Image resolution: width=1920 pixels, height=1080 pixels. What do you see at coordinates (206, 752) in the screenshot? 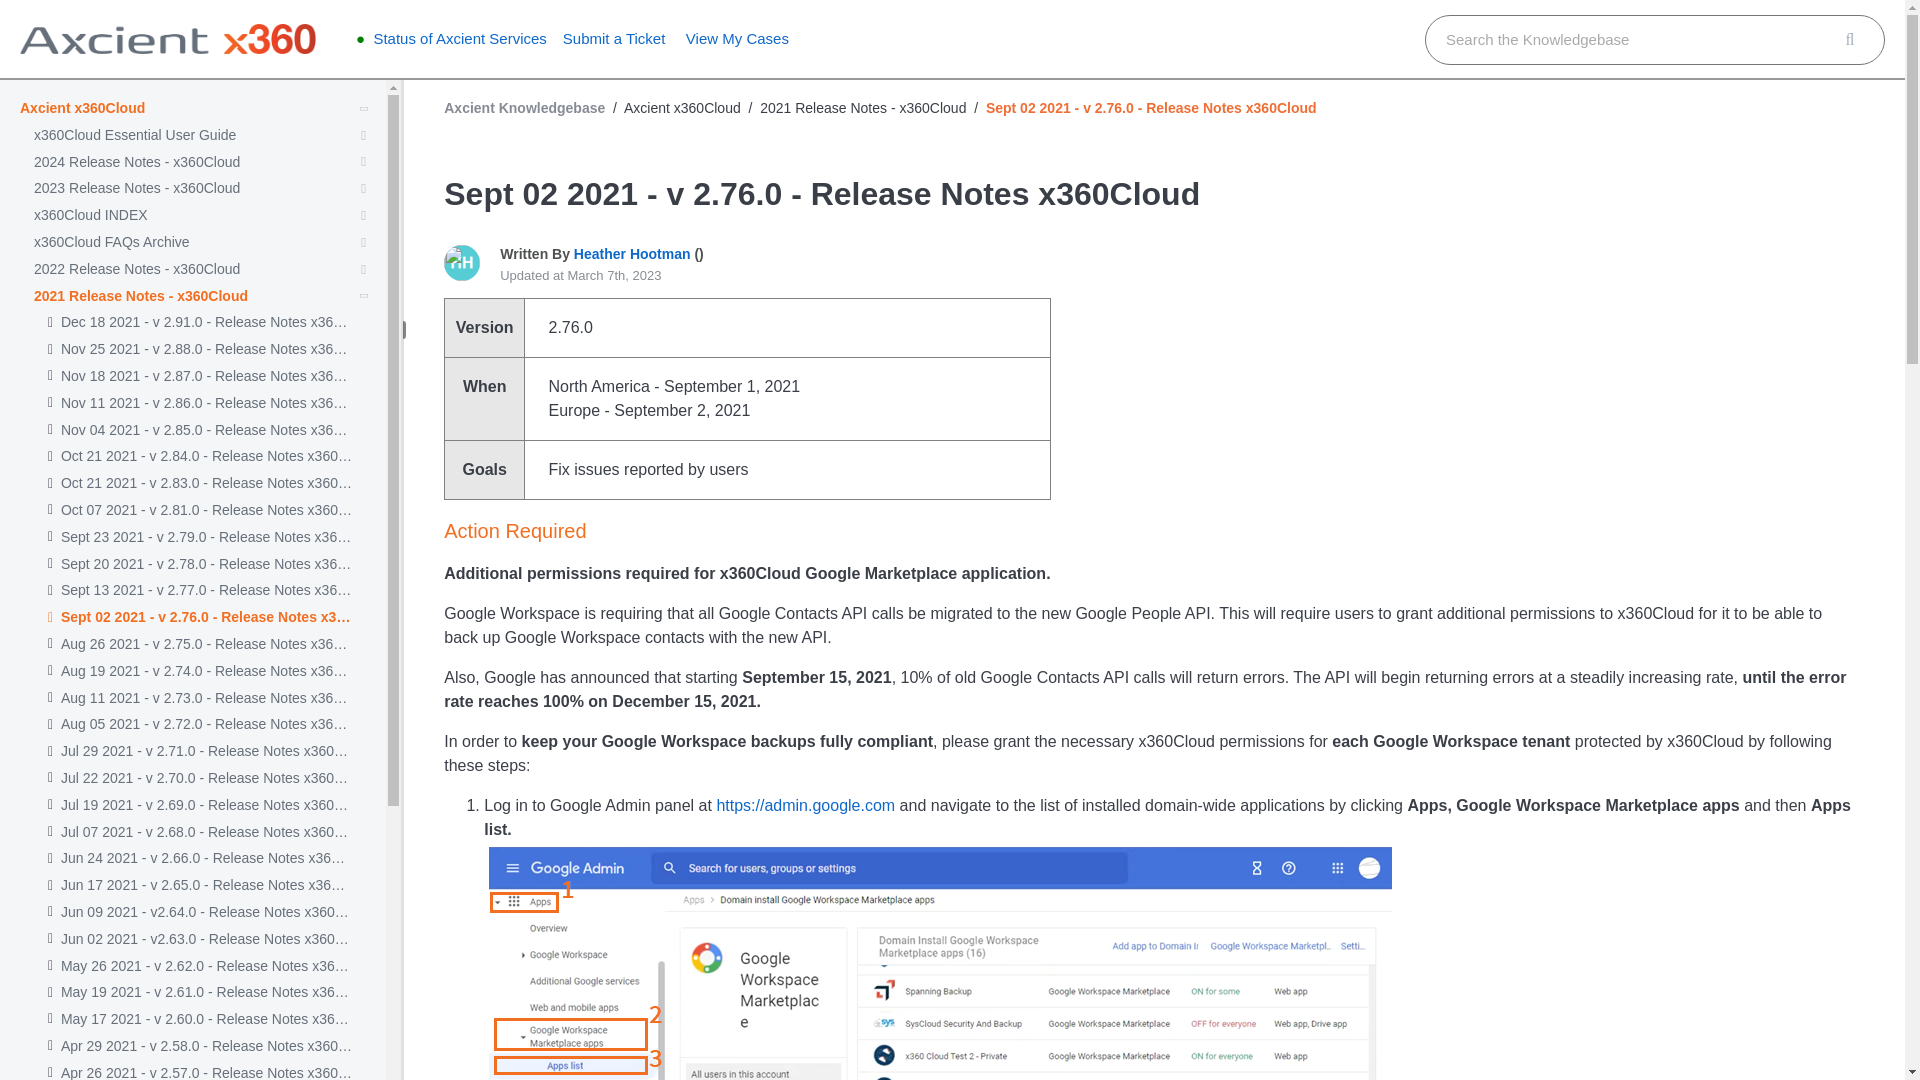
I see `Jul 29 2021 - v 2.71.0 - Release Notes x360Cloud` at bounding box center [206, 752].